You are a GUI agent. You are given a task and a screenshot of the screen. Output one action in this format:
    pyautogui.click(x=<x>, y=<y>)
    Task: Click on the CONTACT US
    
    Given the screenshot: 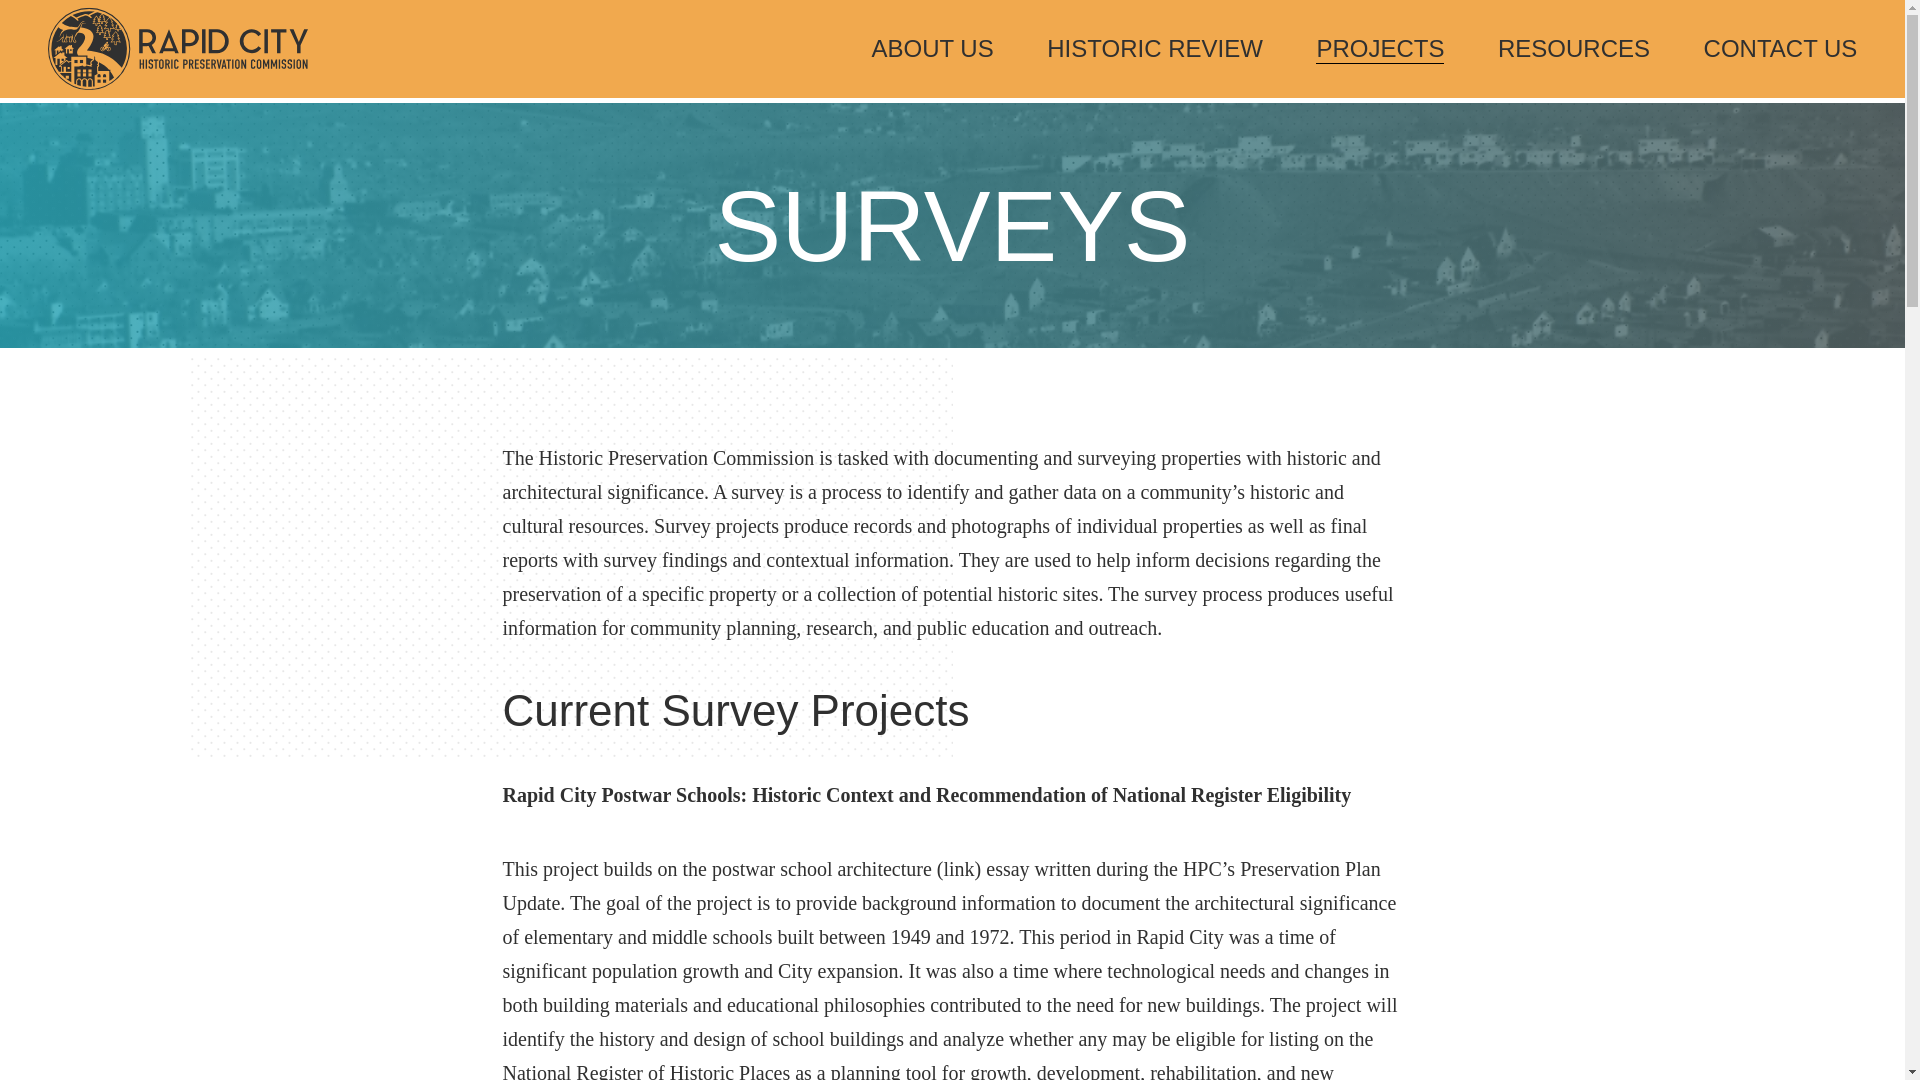 What is the action you would take?
    pyautogui.click(x=1781, y=48)
    